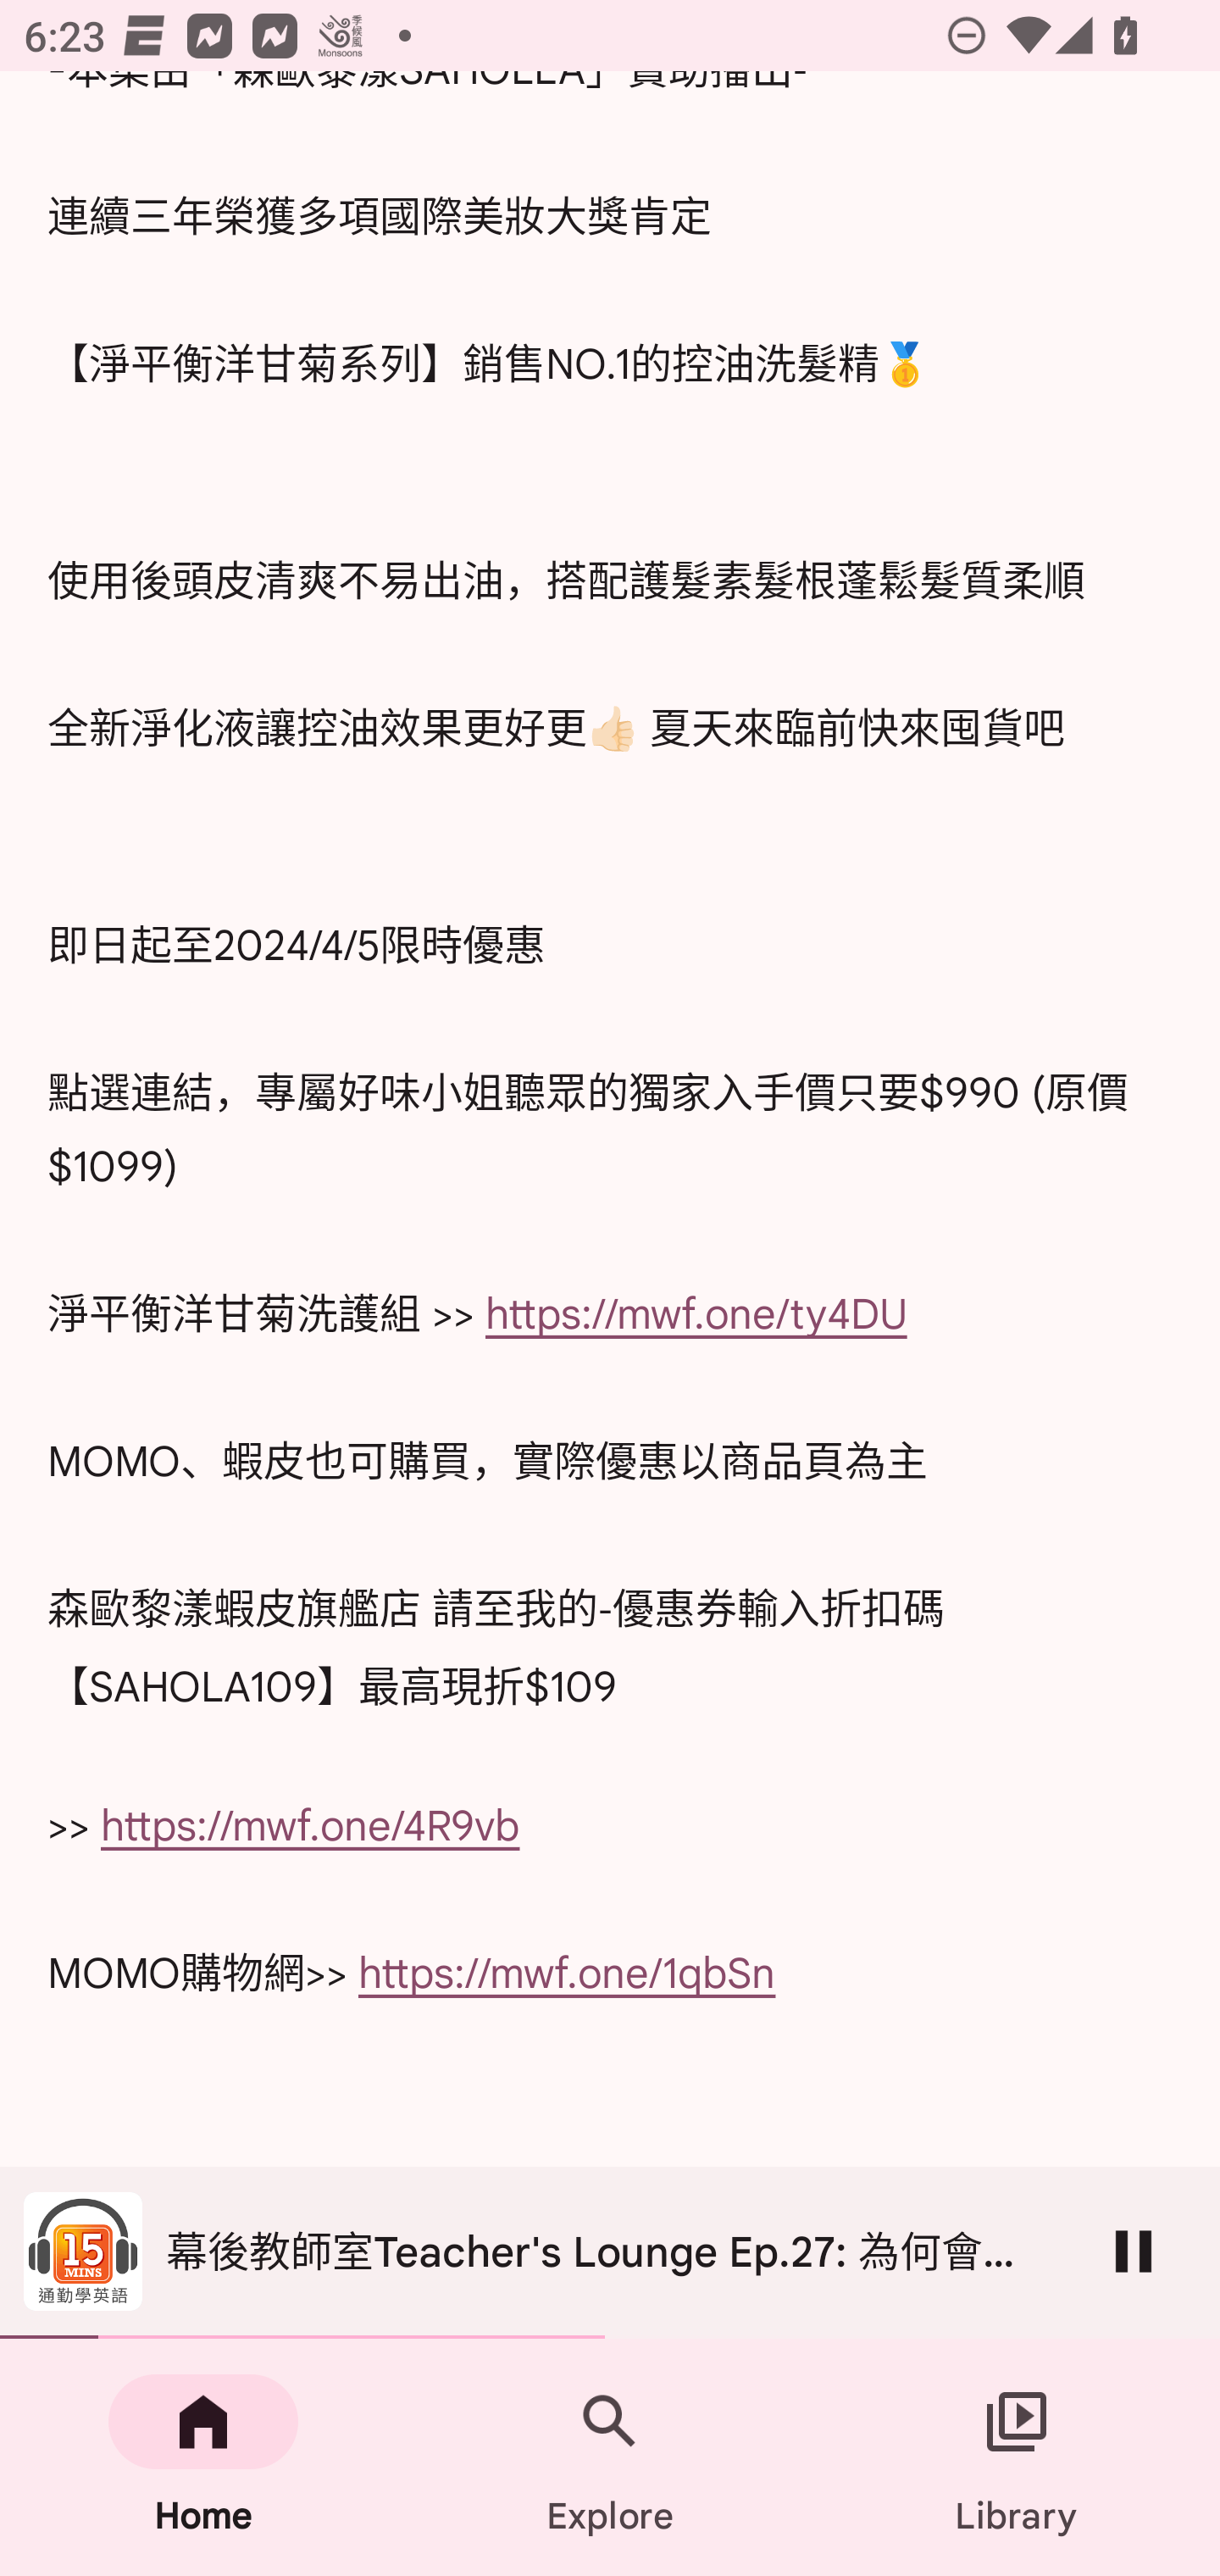 The height and width of the screenshot is (2576, 1220). What do you see at coordinates (1017, 2457) in the screenshot?
I see `Library` at bounding box center [1017, 2457].